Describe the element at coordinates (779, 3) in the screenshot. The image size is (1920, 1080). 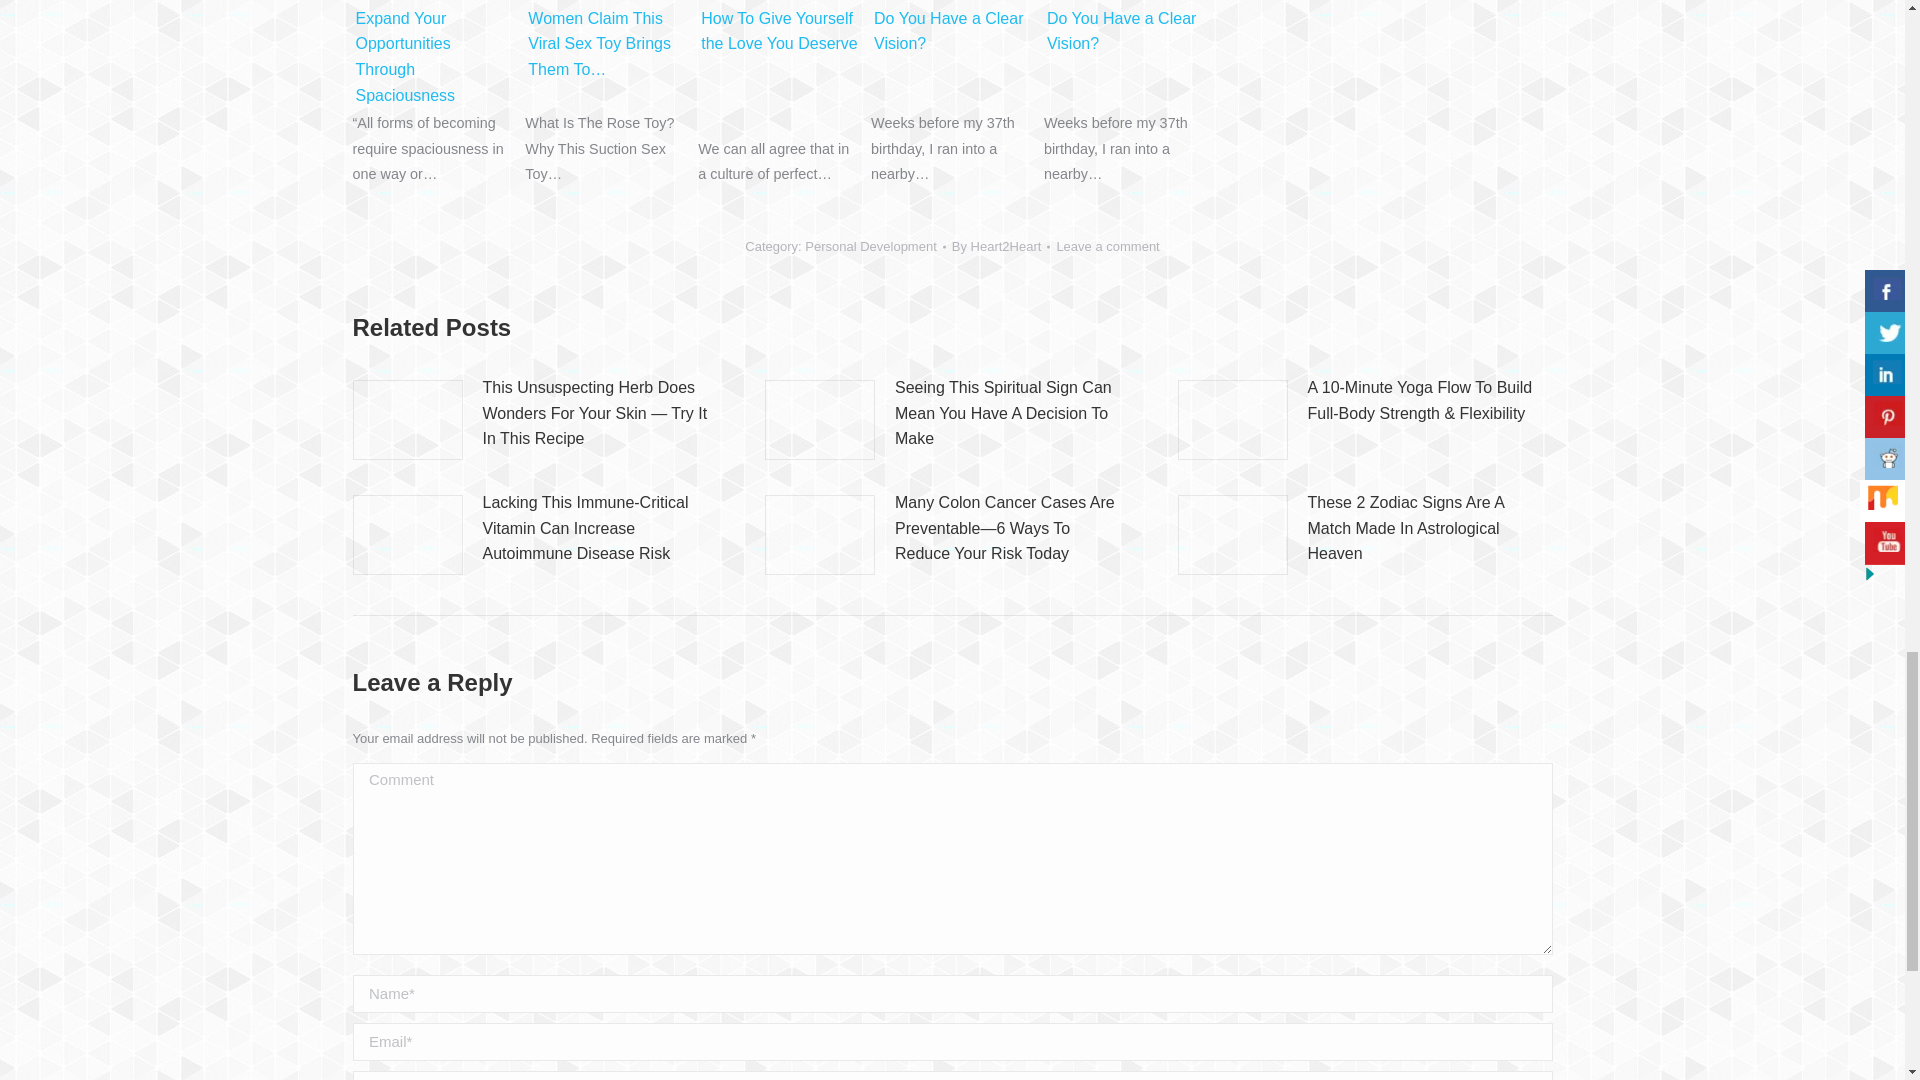
I see `How To Give Yourself the Love You Deserve` at that location.